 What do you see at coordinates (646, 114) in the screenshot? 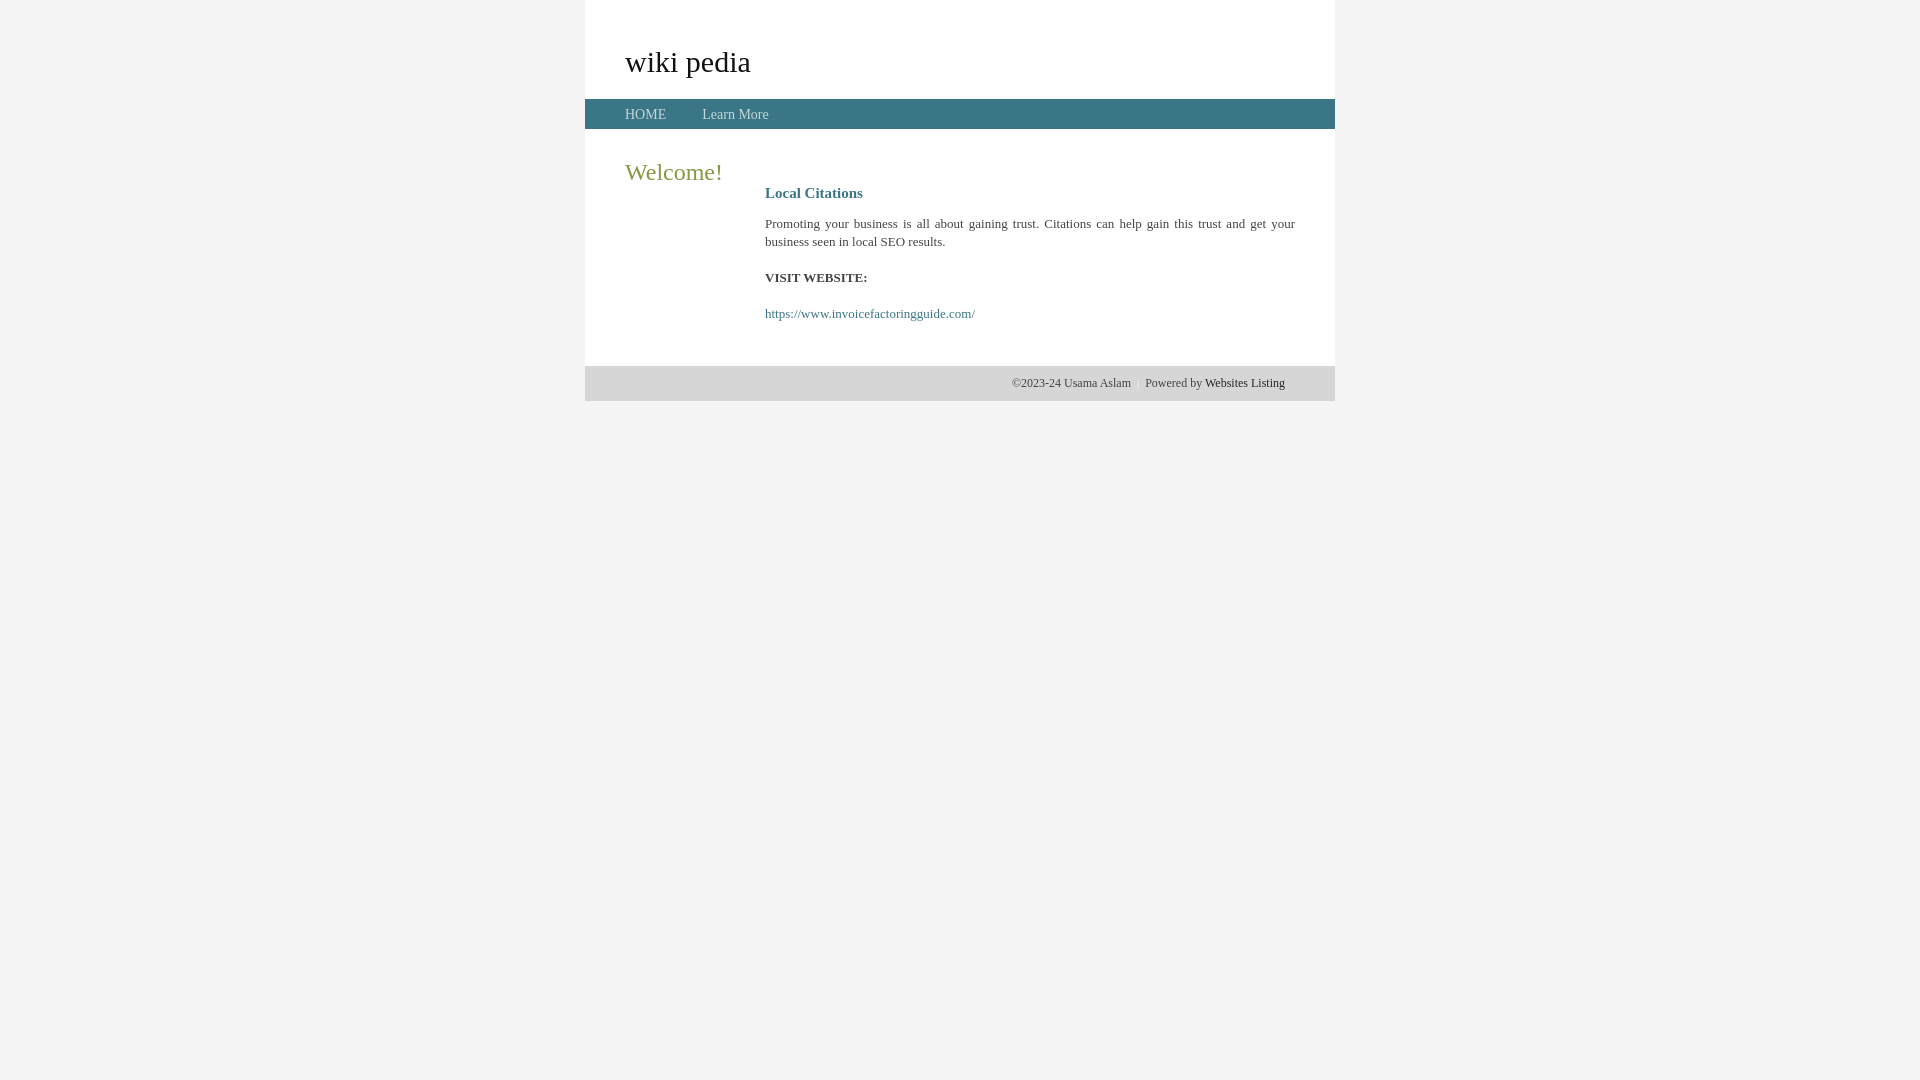
I see `HOME` at bounding box center [646, 114].